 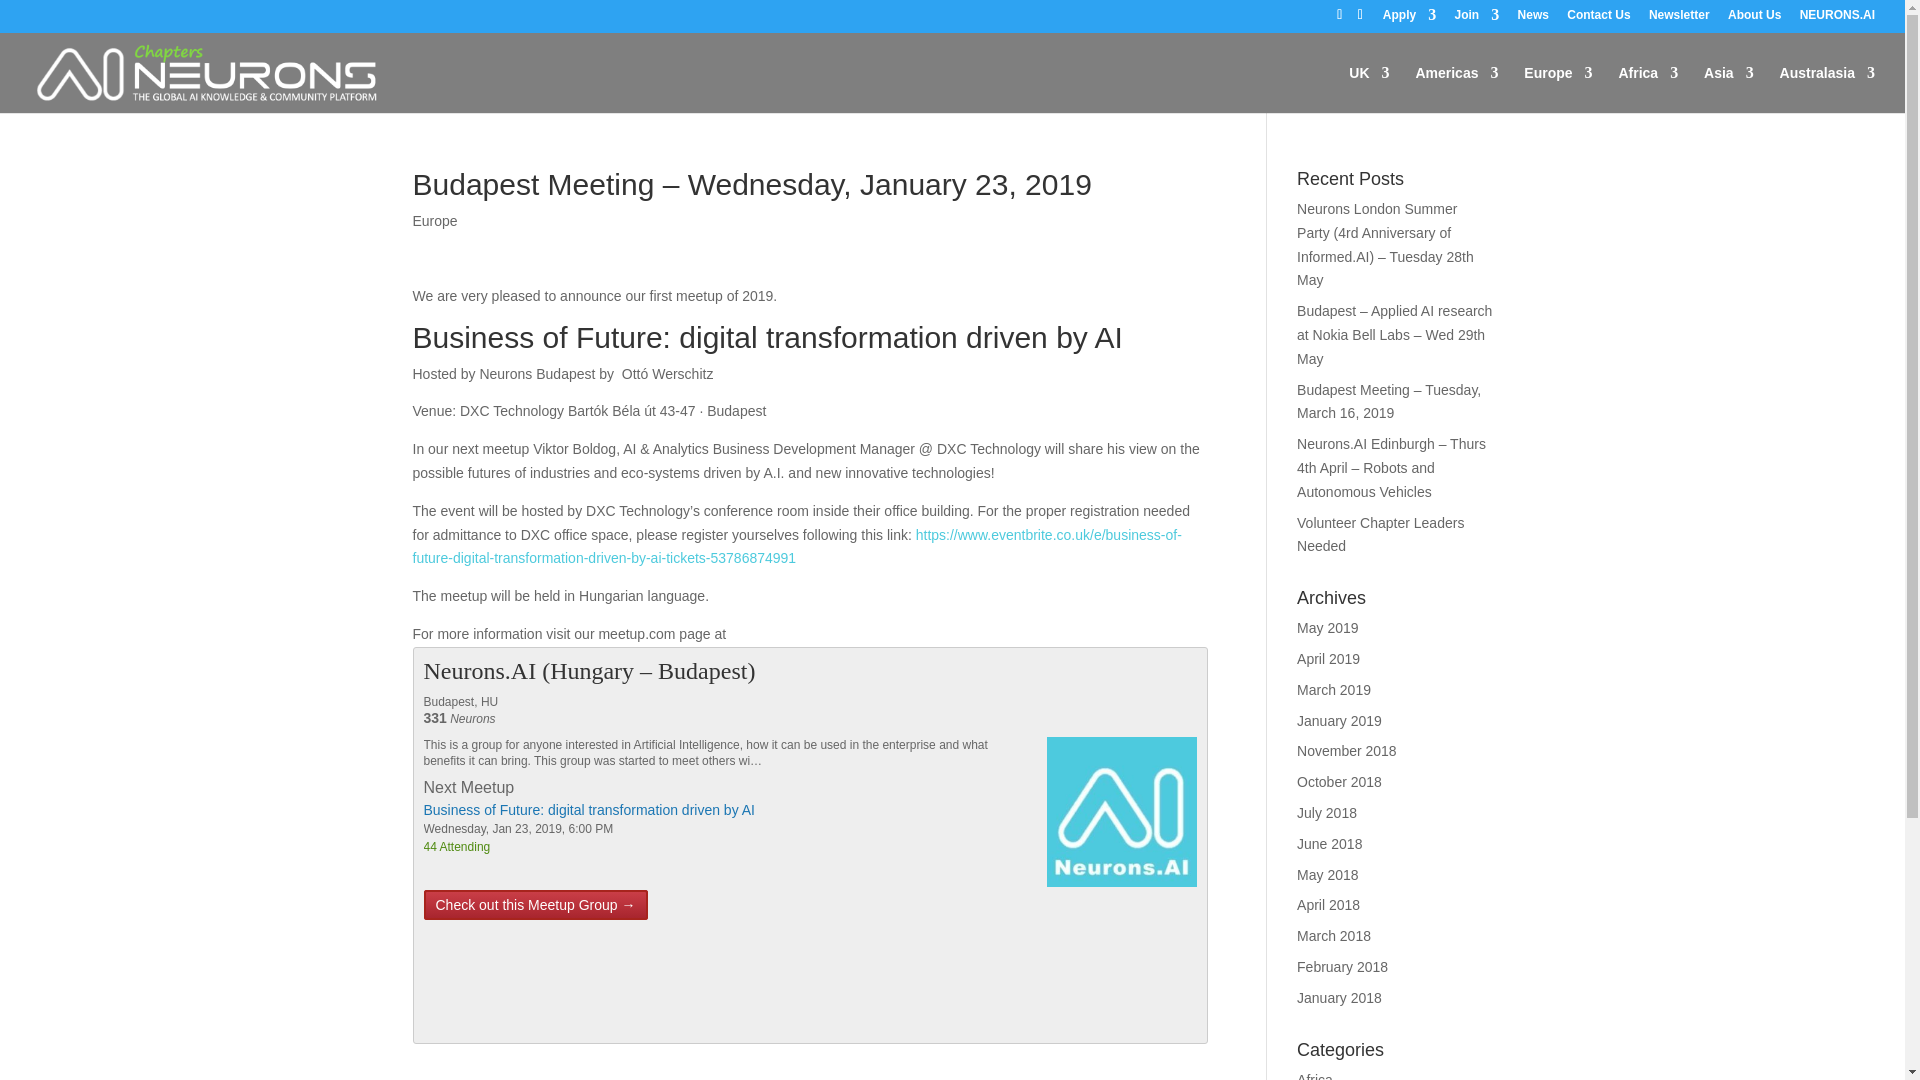 What do you see at coordinates (1534, 19) in the screenshot?
I see `News` at bounding box center [1534, 19].